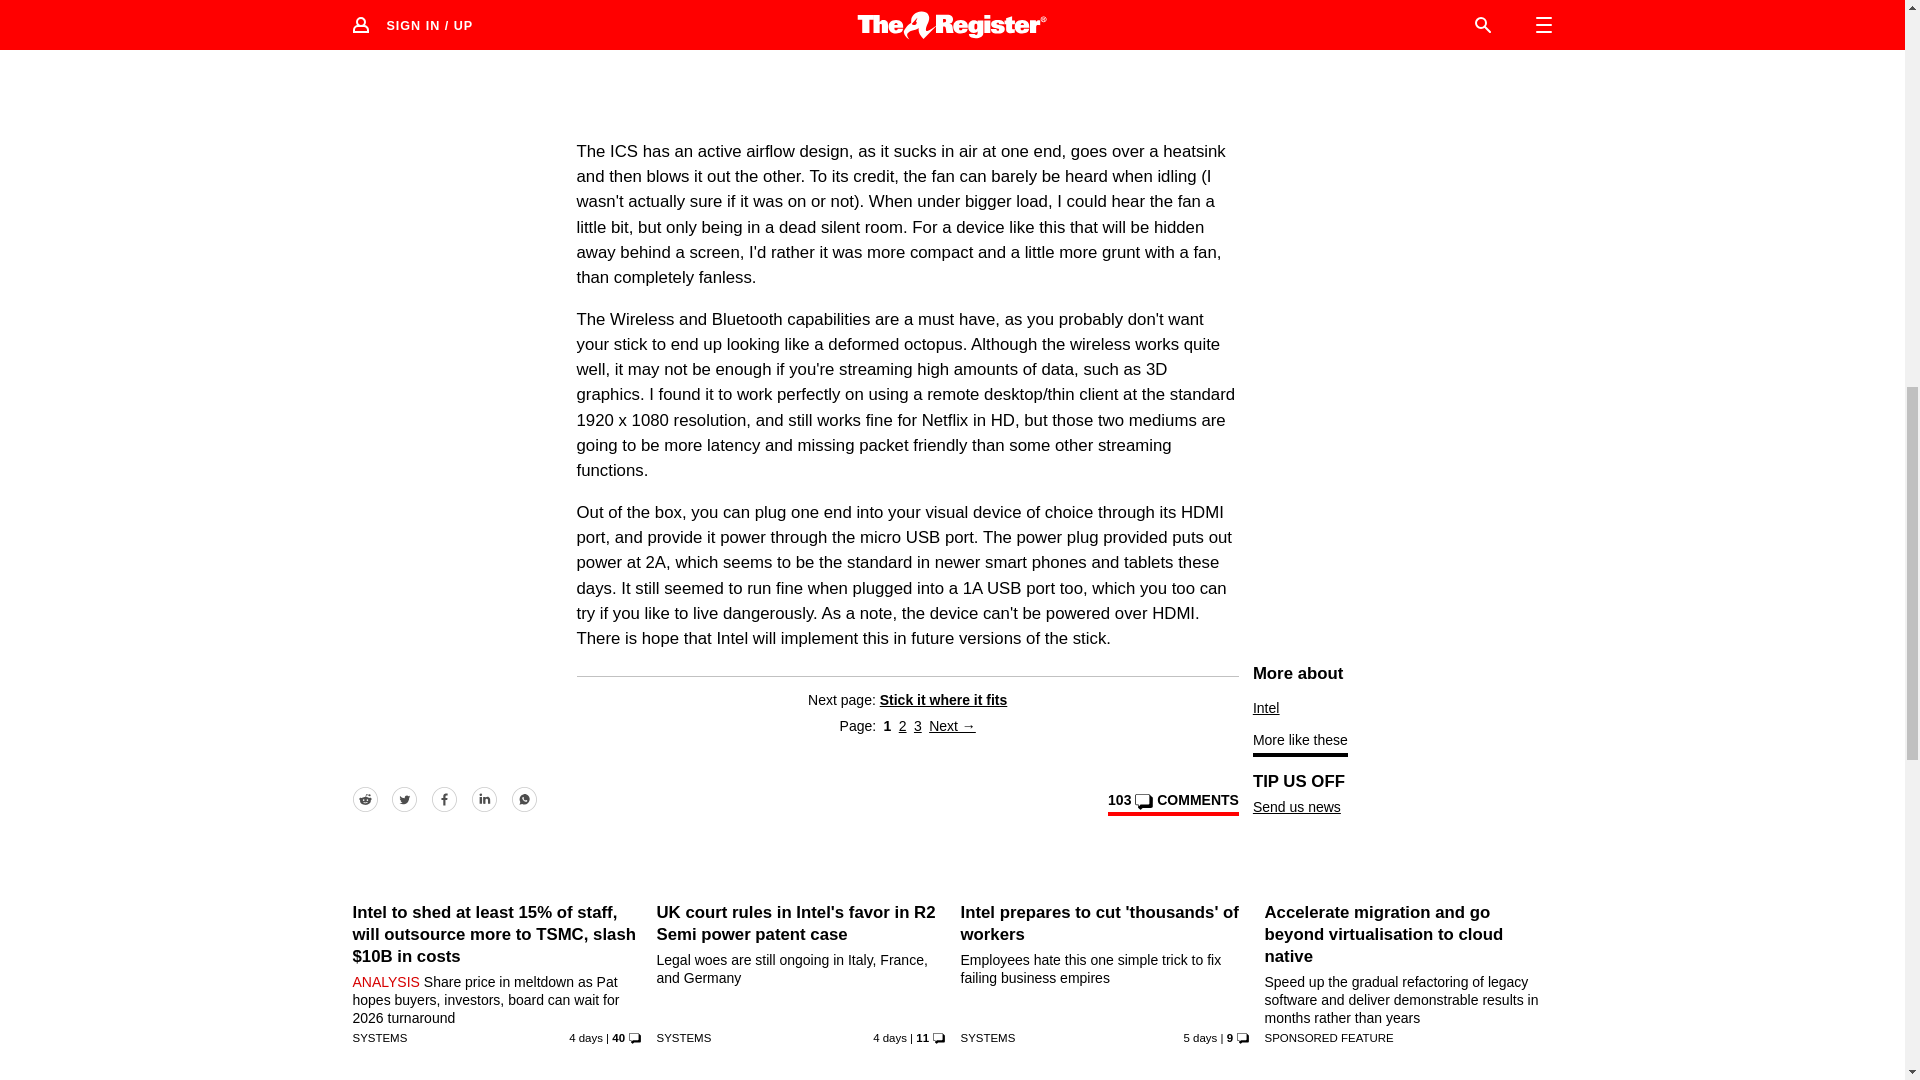 The width and height of the screenshot is (1920, 1080). Describe the element at coordinates (1172, 804) in the screenshot. I see `View comments on this article` at that location.